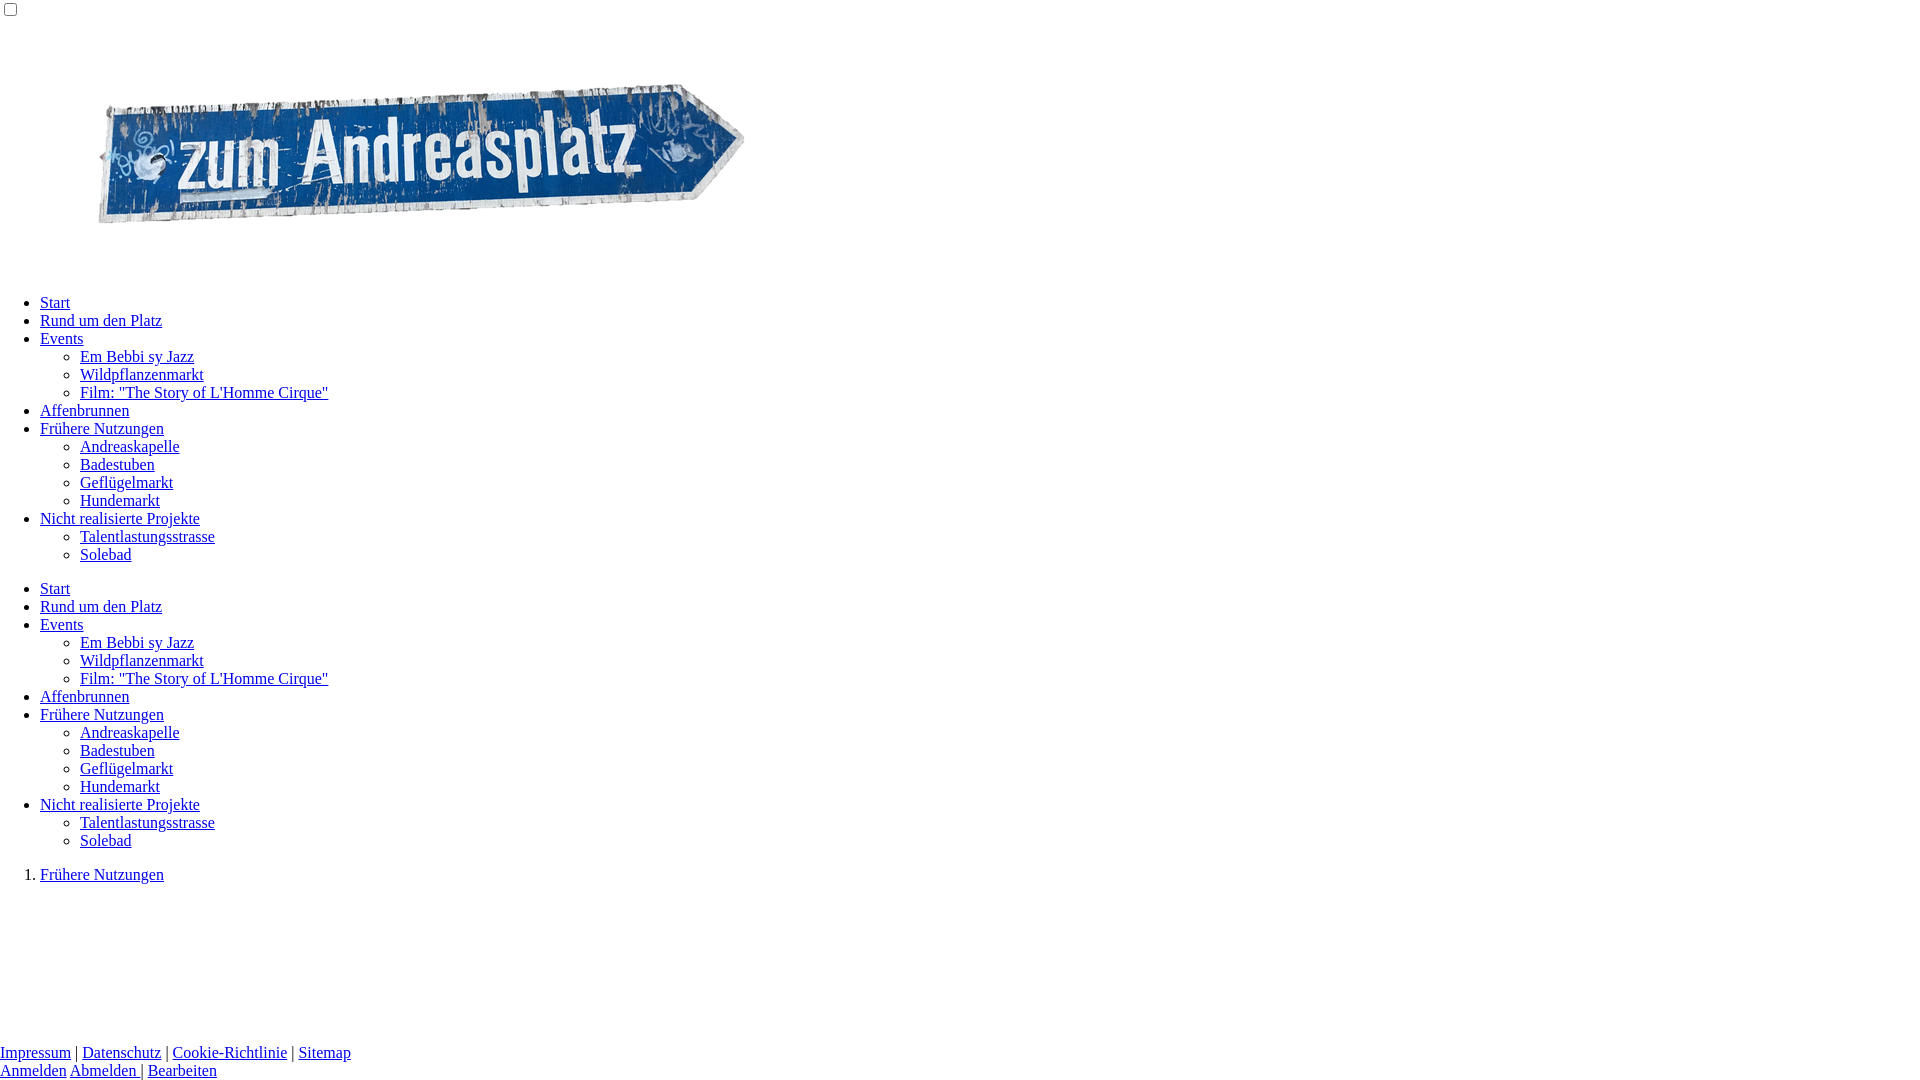  What do you see at coordinates (62, 338) in the screenshot?
I see `Events` at bounding box center [62, 338].